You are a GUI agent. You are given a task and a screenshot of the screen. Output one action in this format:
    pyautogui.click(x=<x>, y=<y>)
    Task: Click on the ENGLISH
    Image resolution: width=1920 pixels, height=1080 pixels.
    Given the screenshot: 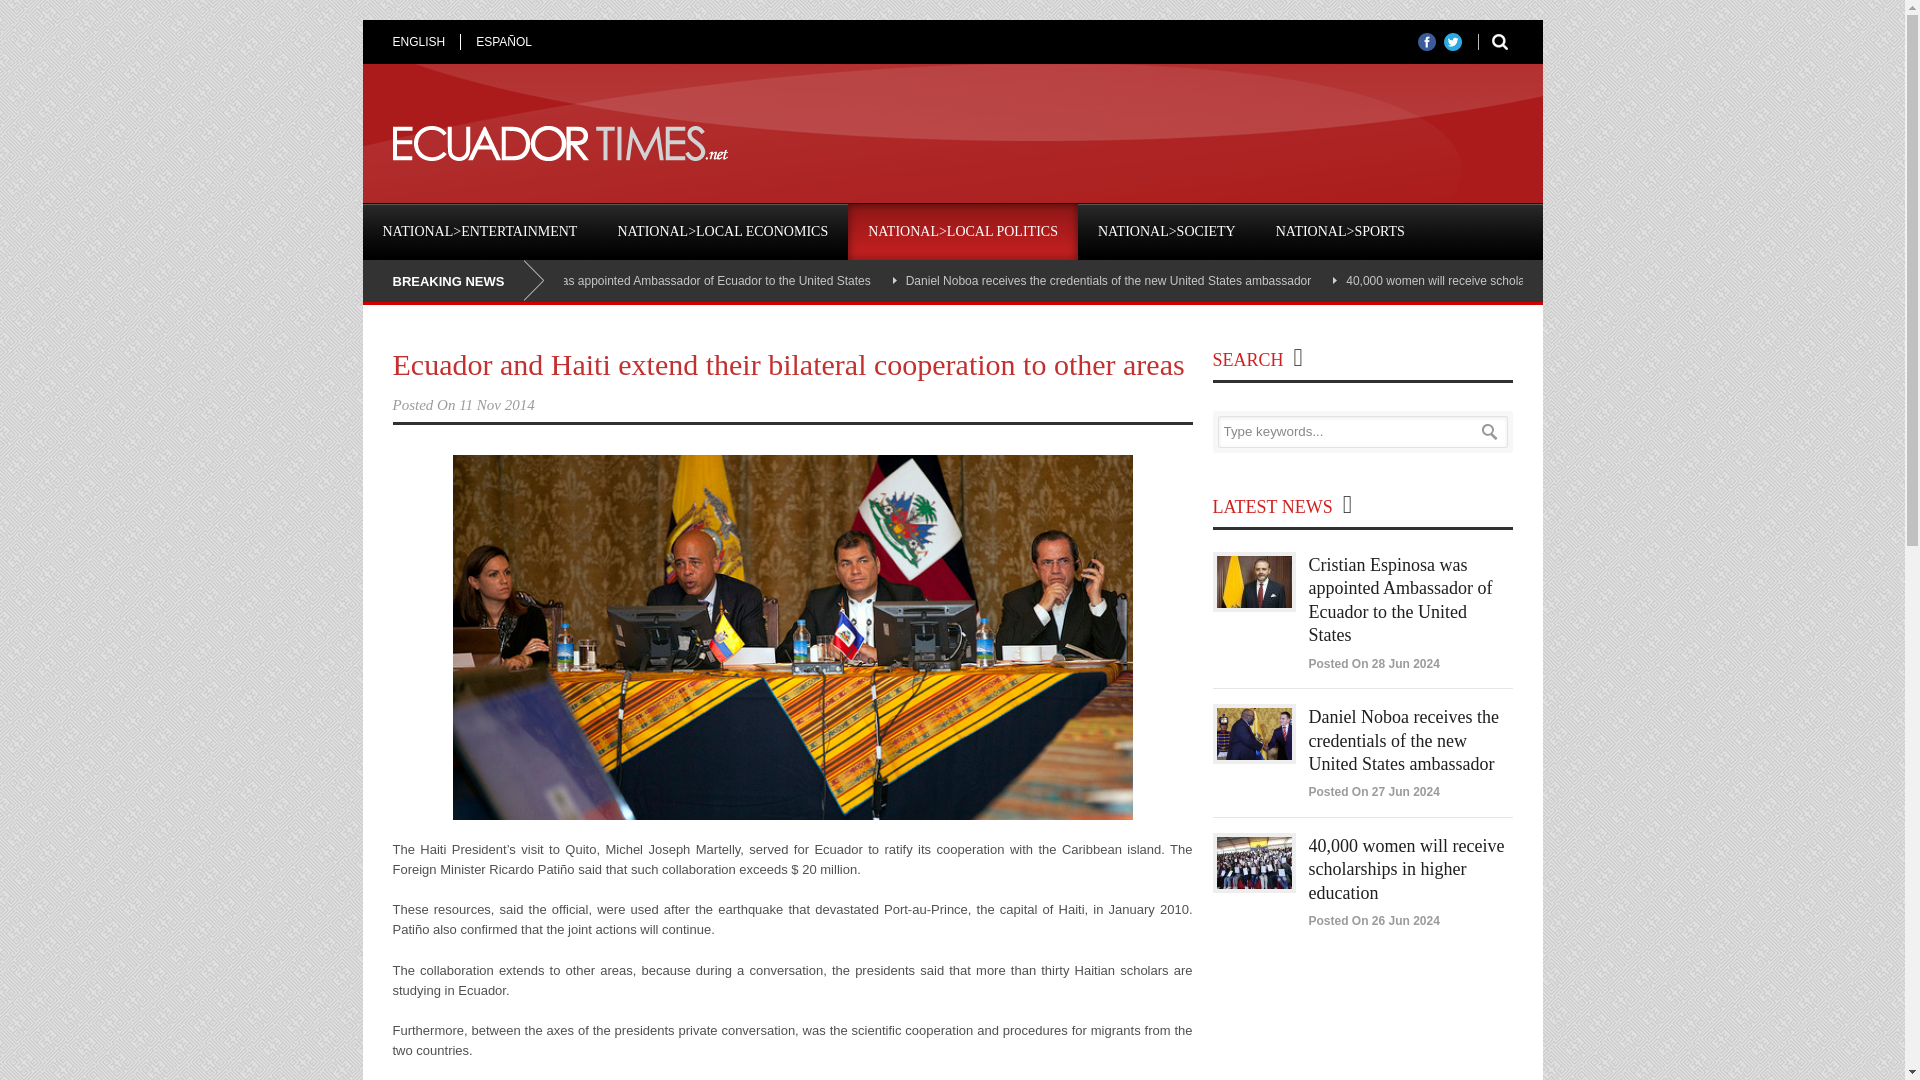 What is the action you would take?
    pyautogui.click(x=426, y=41)
    